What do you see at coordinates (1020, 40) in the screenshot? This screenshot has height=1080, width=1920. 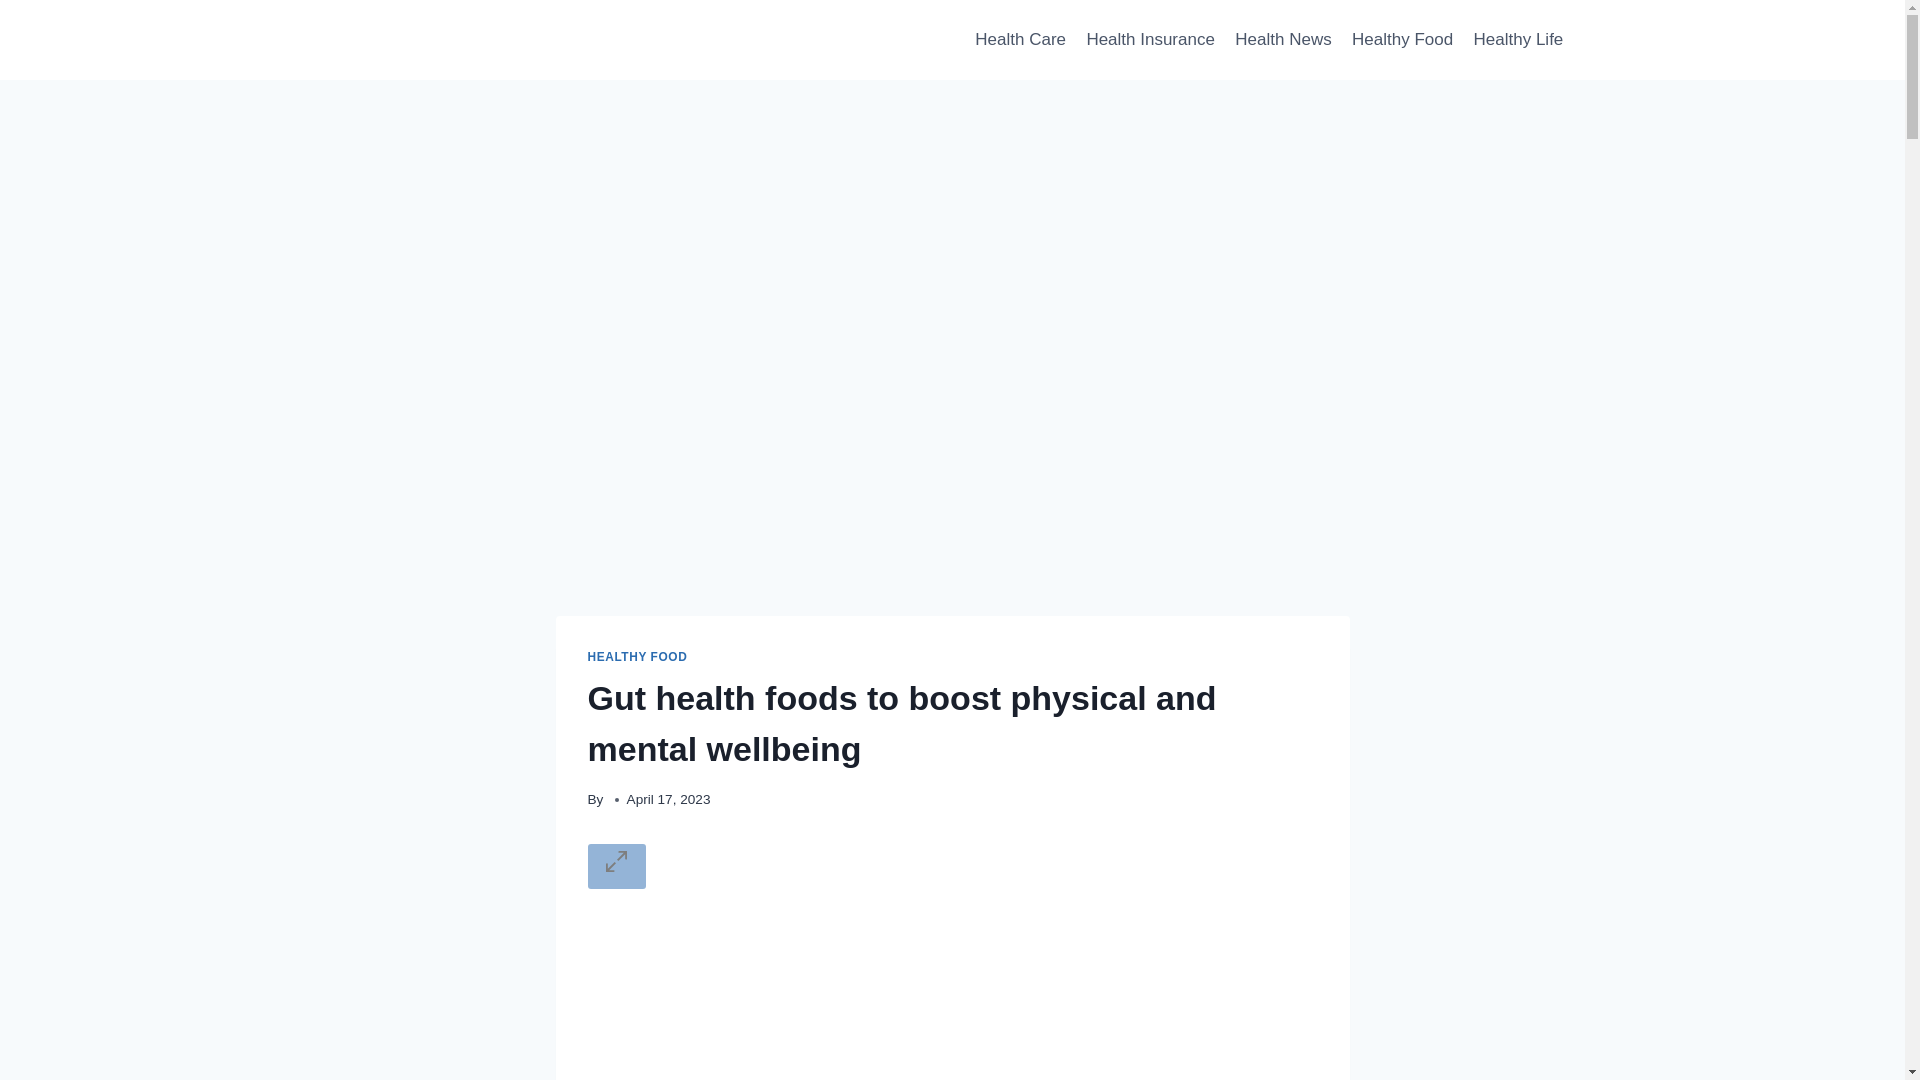 I see `Health Care` at bounding box center [1020, 40].